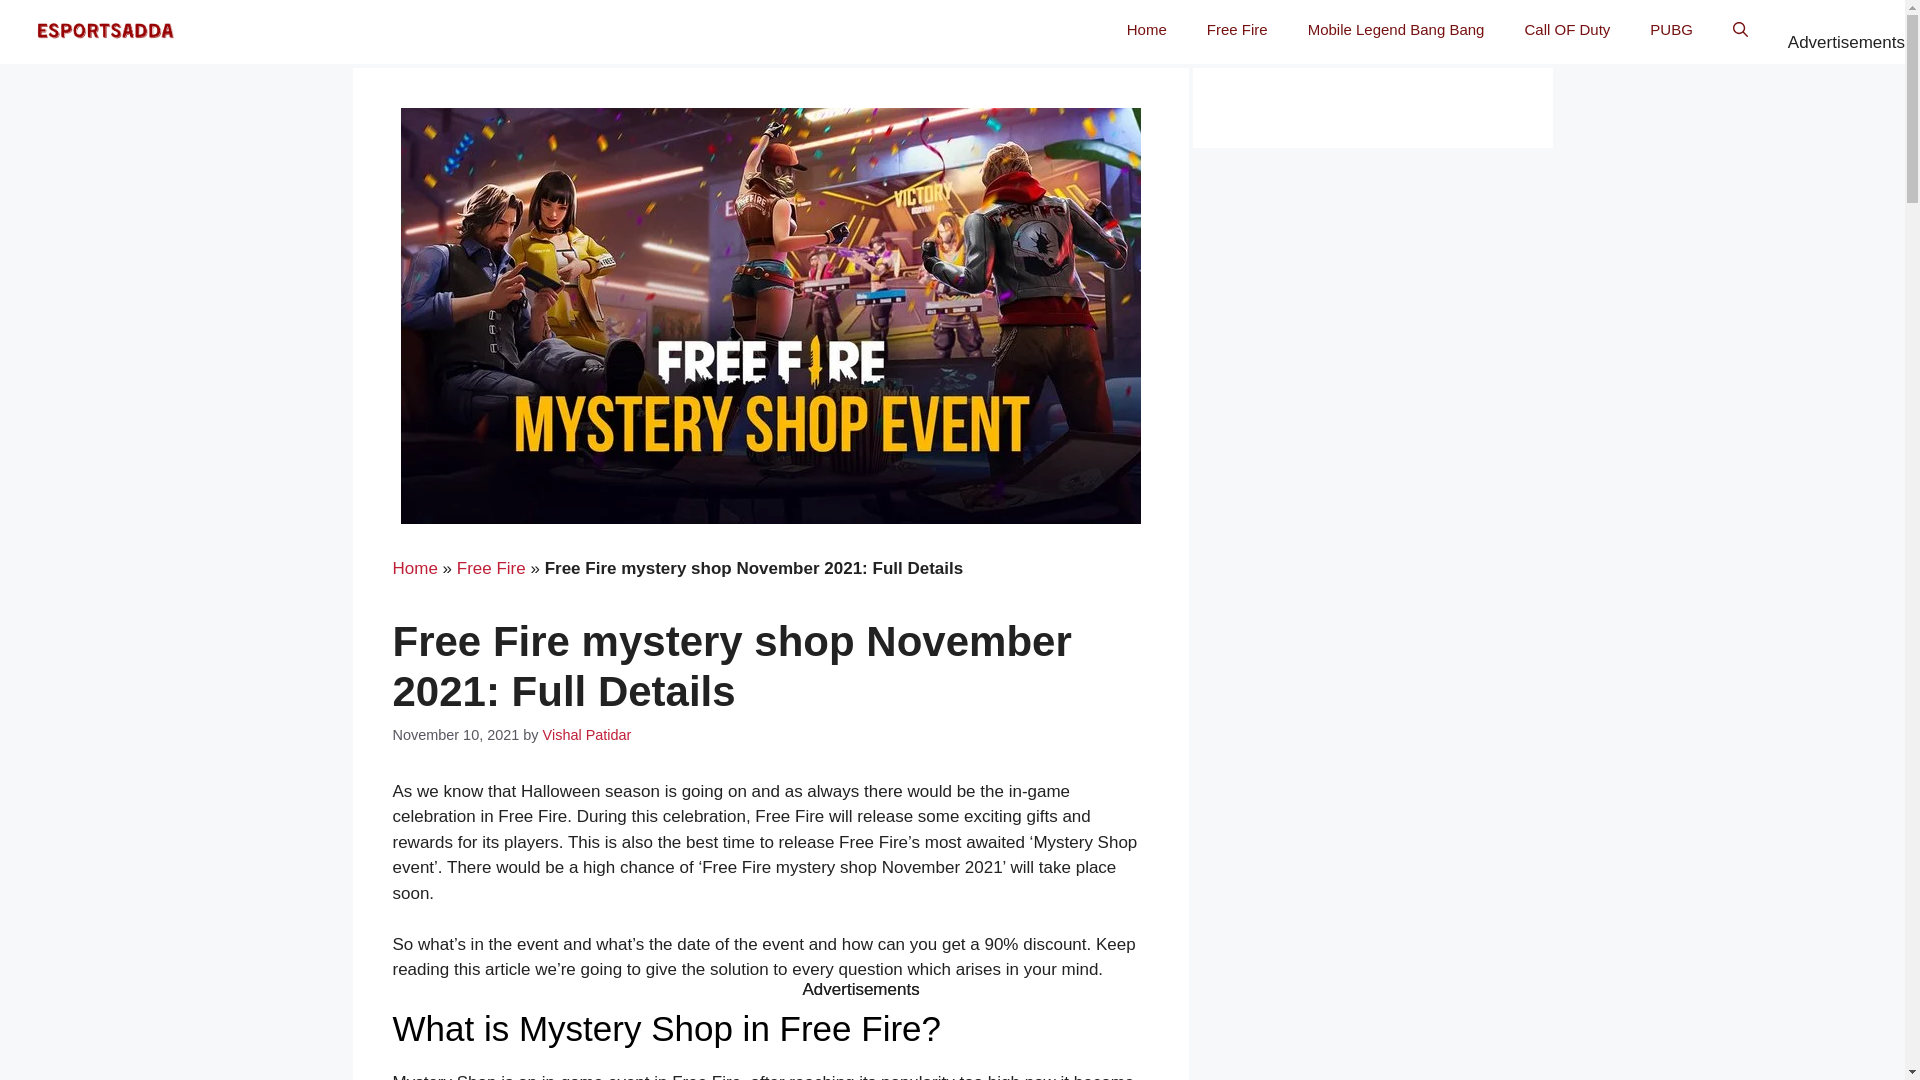  What do you see at coordinates (1237, 30) in the screenshot?
I see `Free Fire` at bounding box center [1237, 30].